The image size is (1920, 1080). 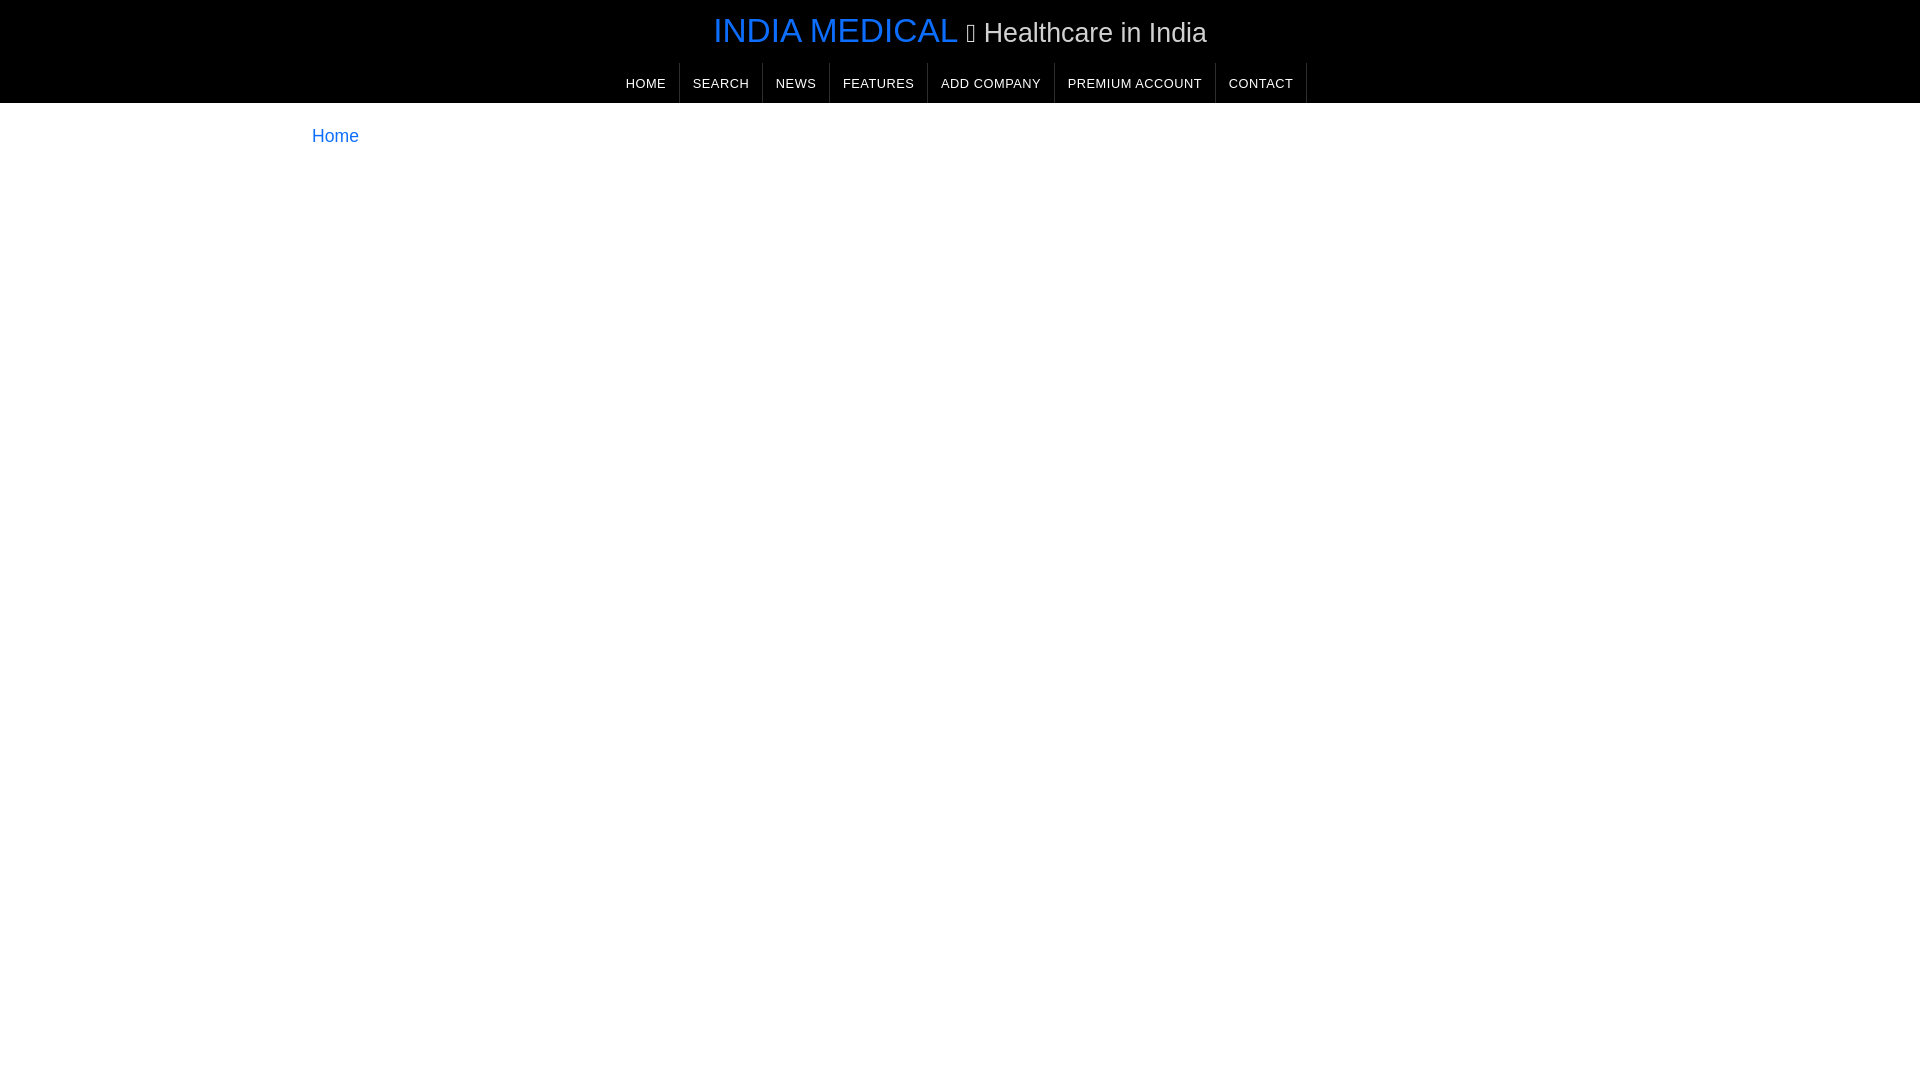 I want to click on INDIA MEDICAL, so click(x=835, y=30).